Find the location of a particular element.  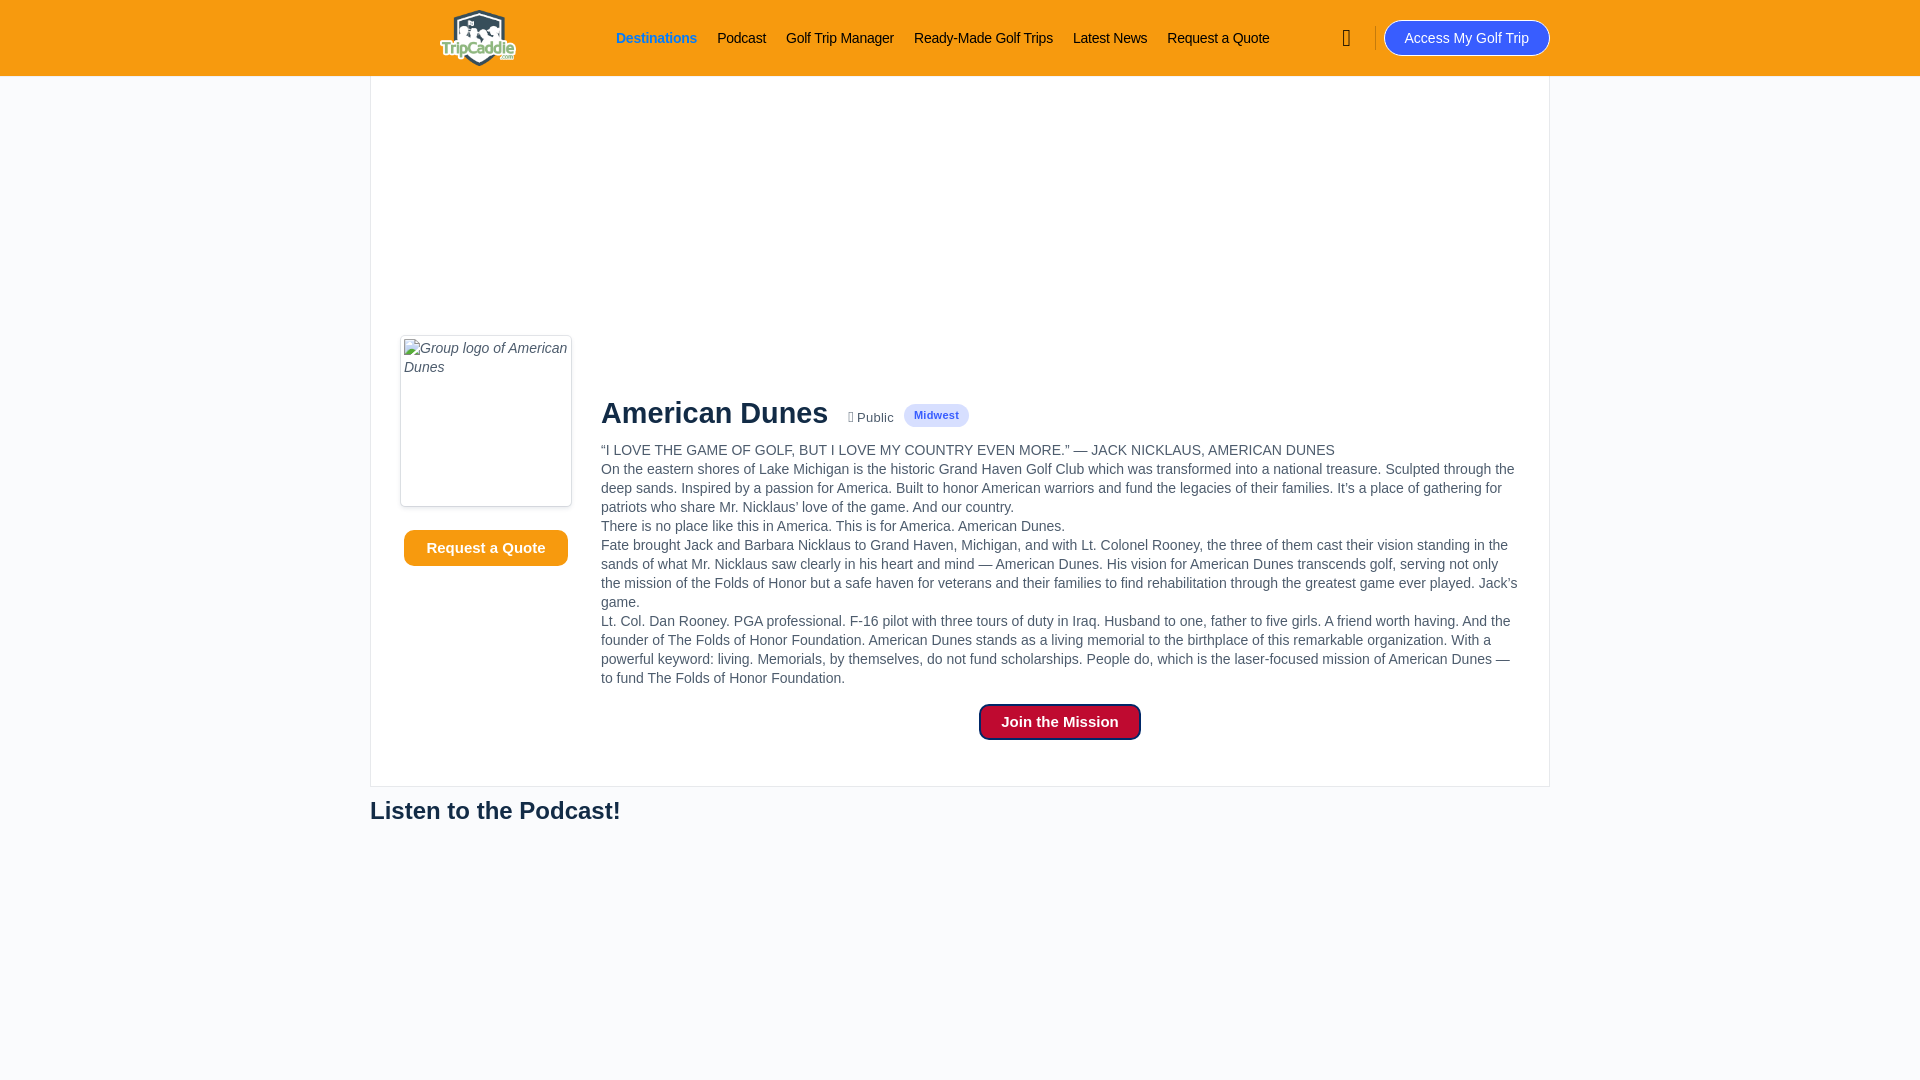

Latest News is located at coordinates (1110, 38).